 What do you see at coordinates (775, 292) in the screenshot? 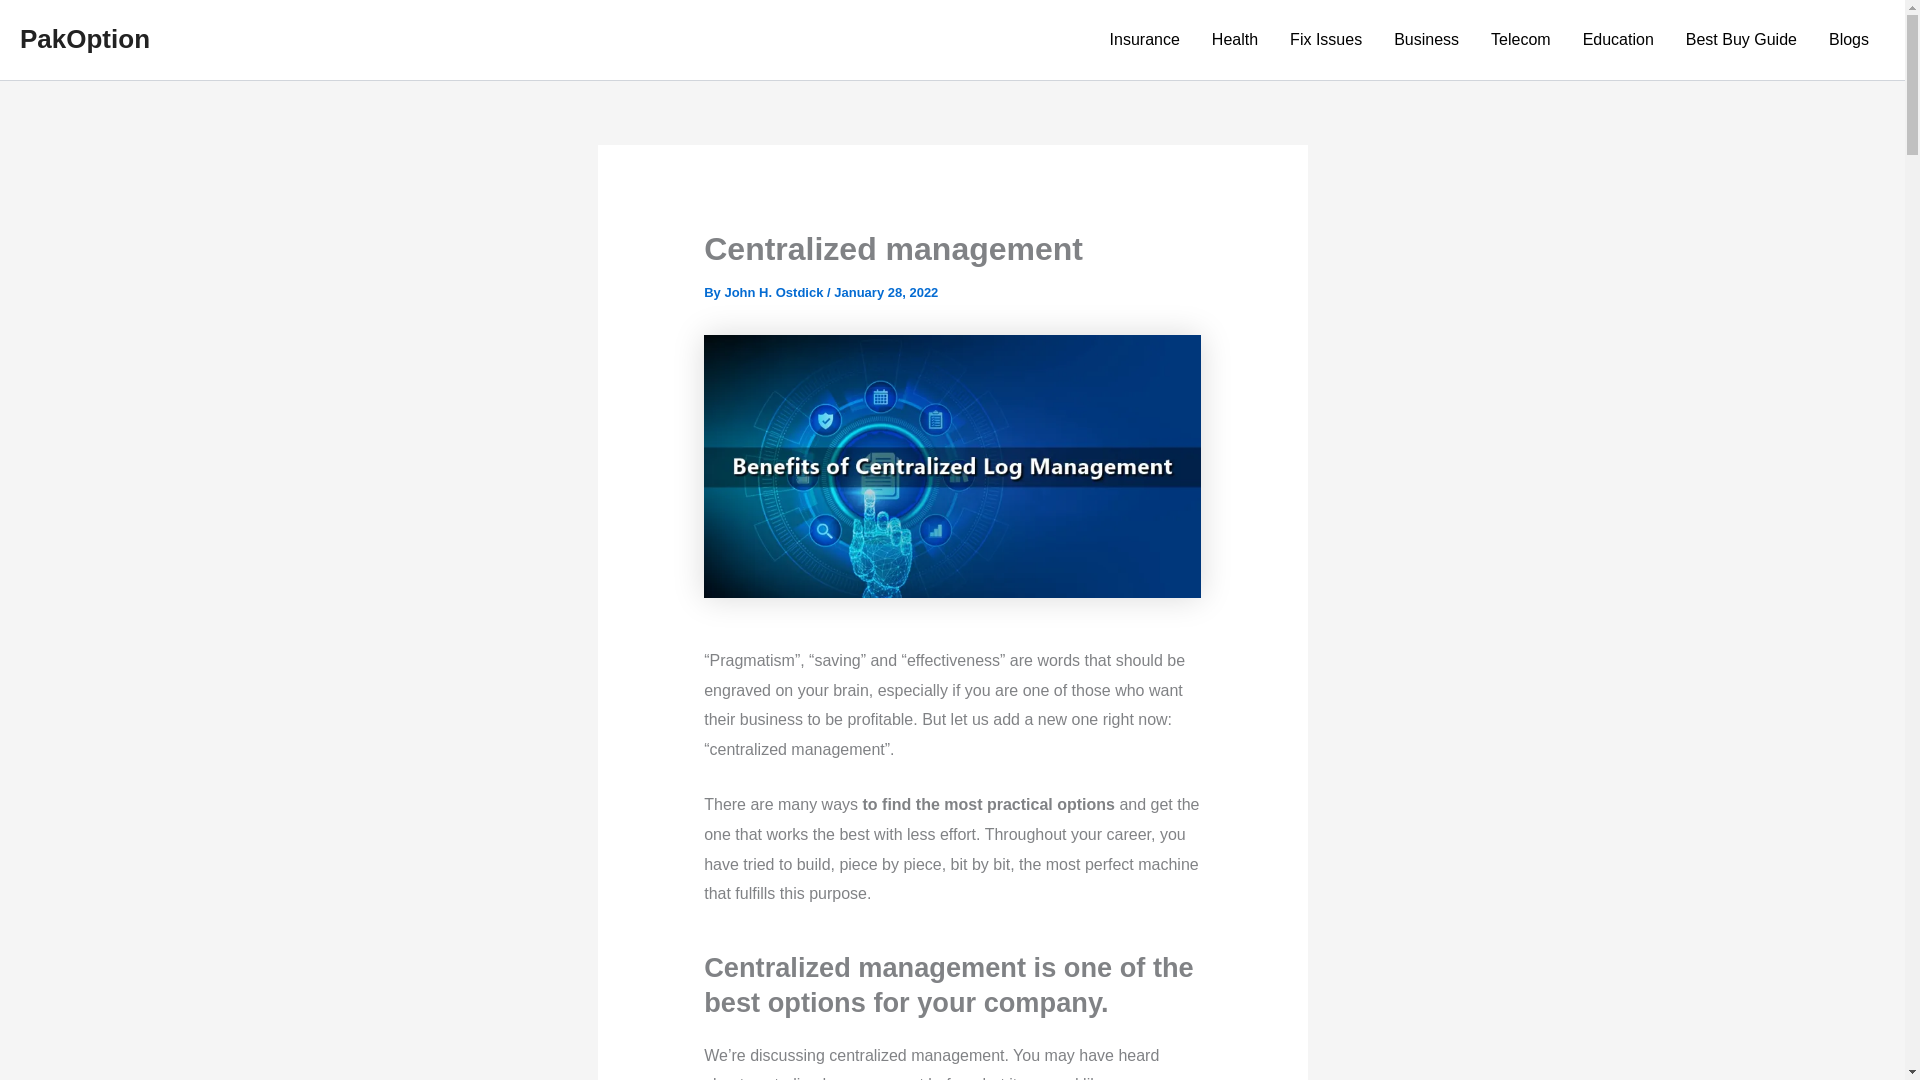
I see `John H. Ostdick` at bounding box center [775, 292].